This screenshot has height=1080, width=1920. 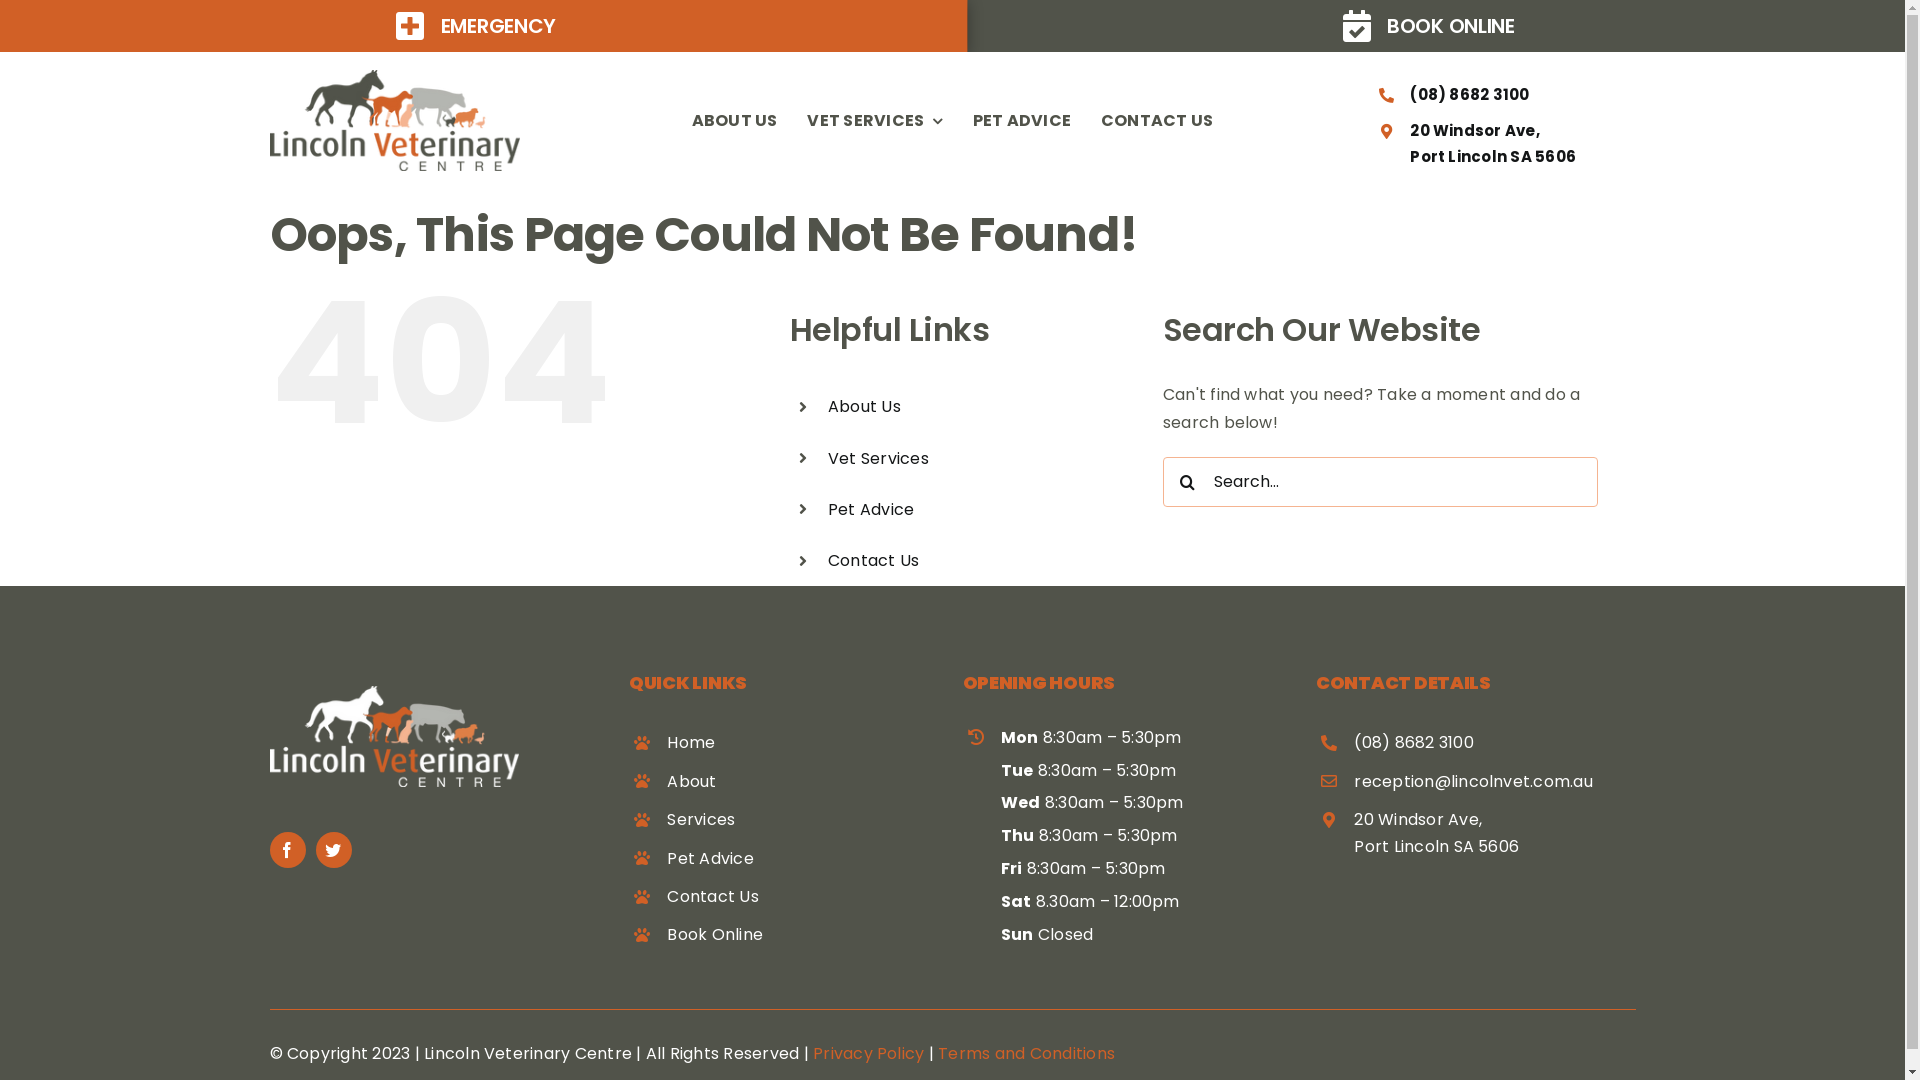 I want to click on Lincoln_Veterinary_Centre_Logo_white, so click(x=395, y=736).